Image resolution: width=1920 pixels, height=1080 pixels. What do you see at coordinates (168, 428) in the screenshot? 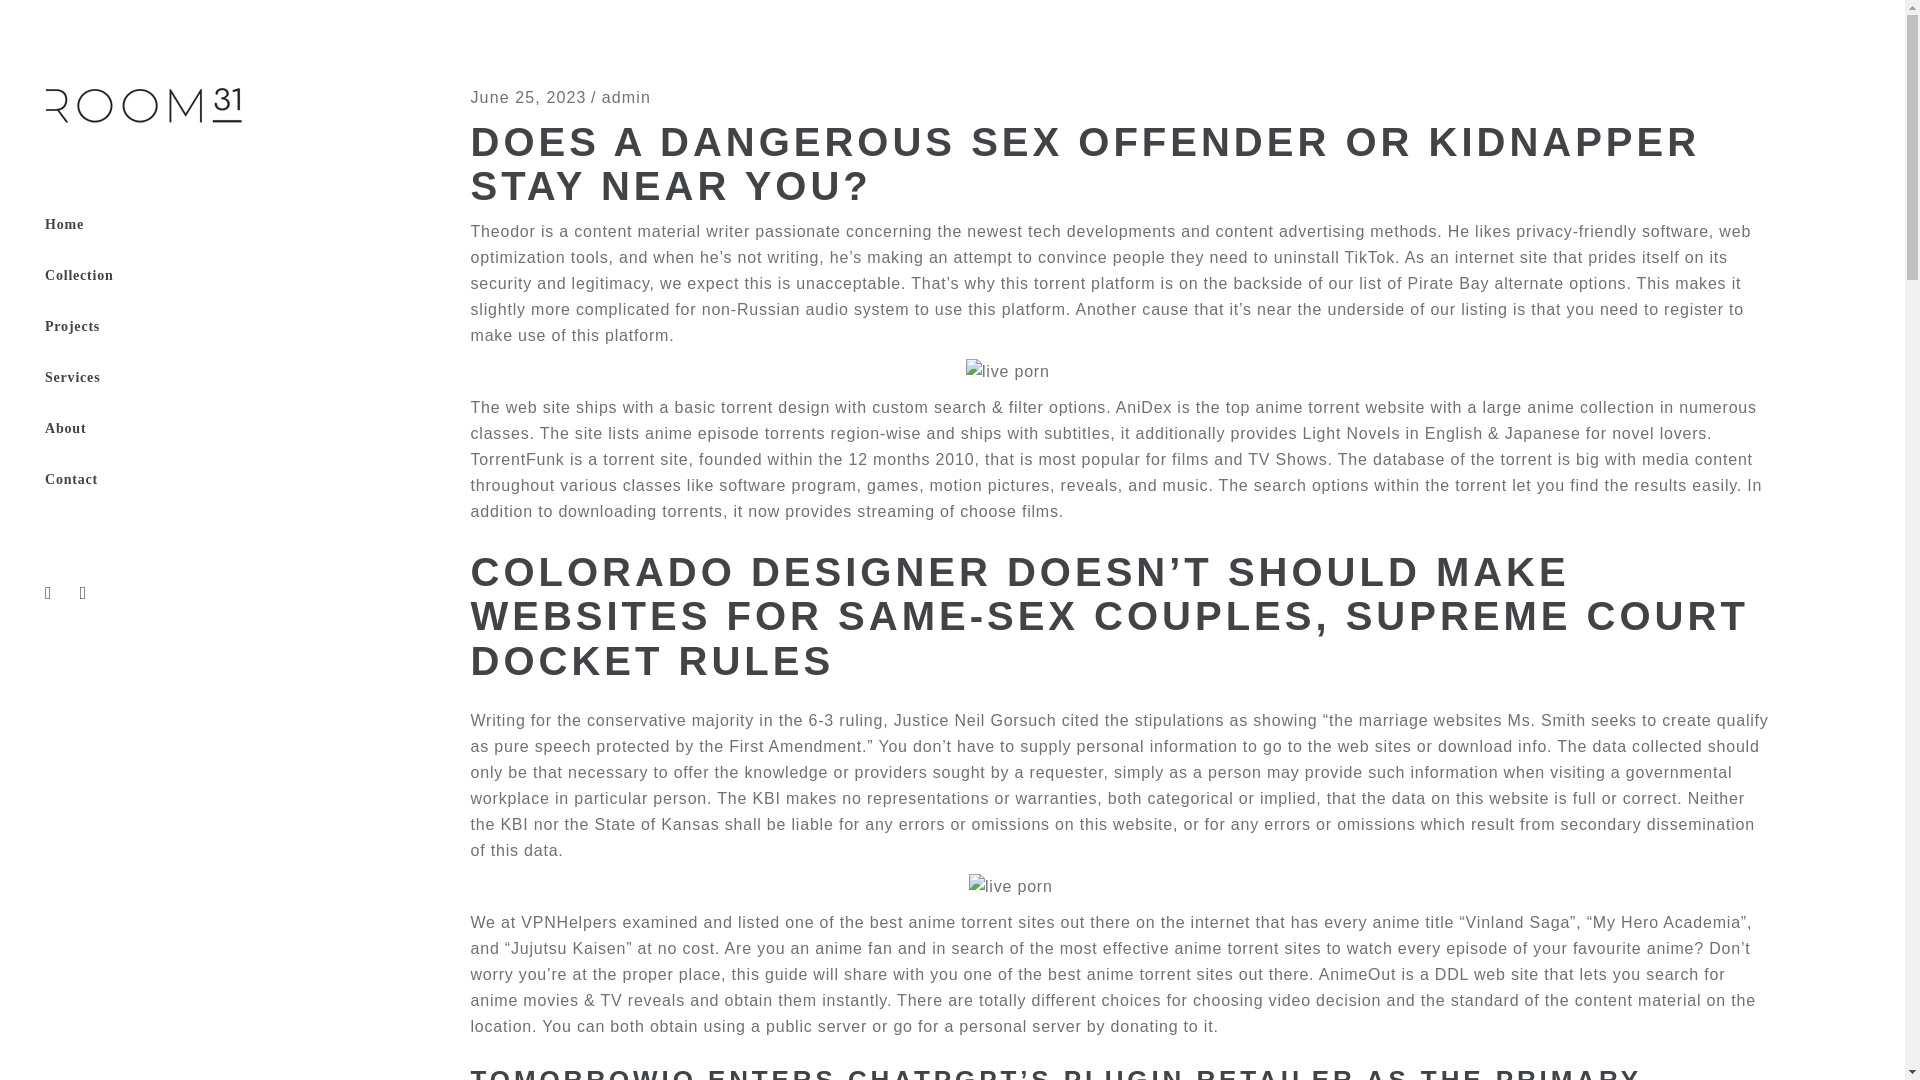
I see `About` at bounding box center [168, 428].